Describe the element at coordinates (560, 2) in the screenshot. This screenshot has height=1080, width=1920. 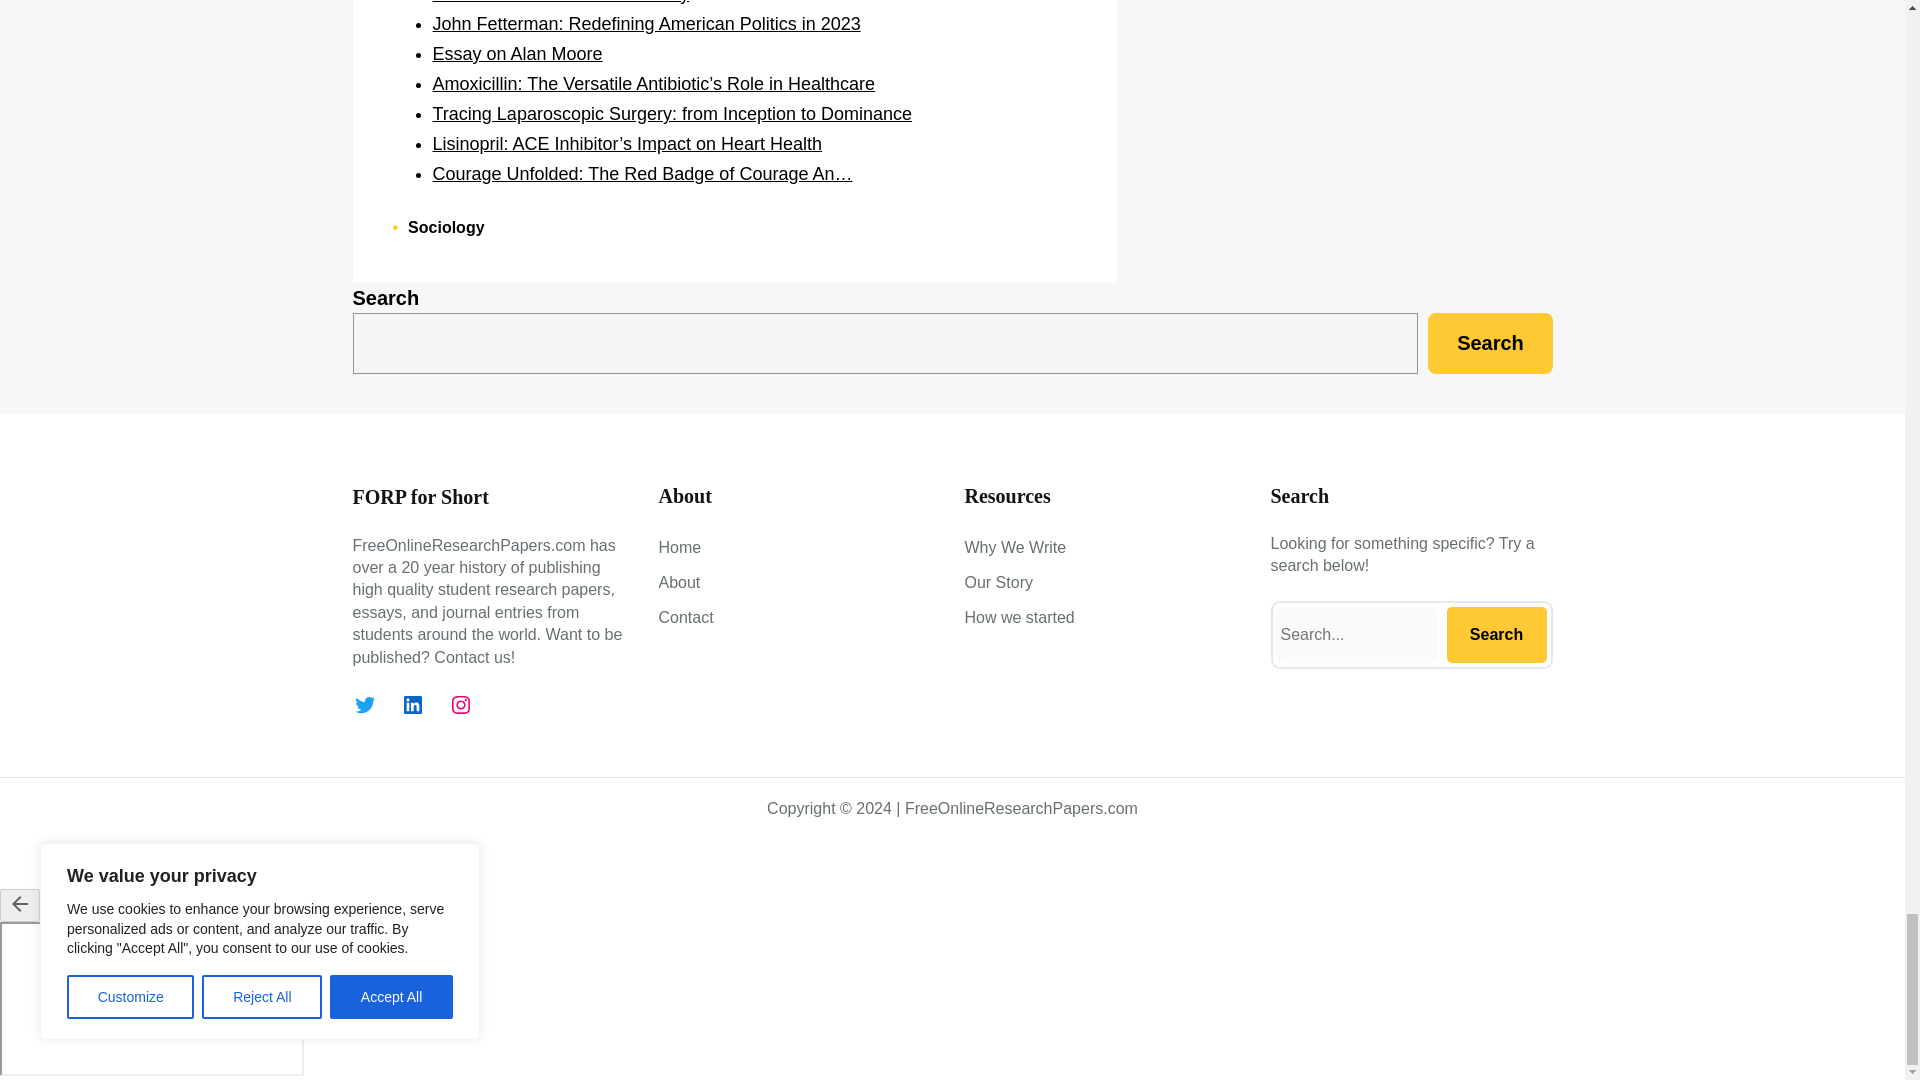
I see `How to Write a Deductive Essay` at that location.